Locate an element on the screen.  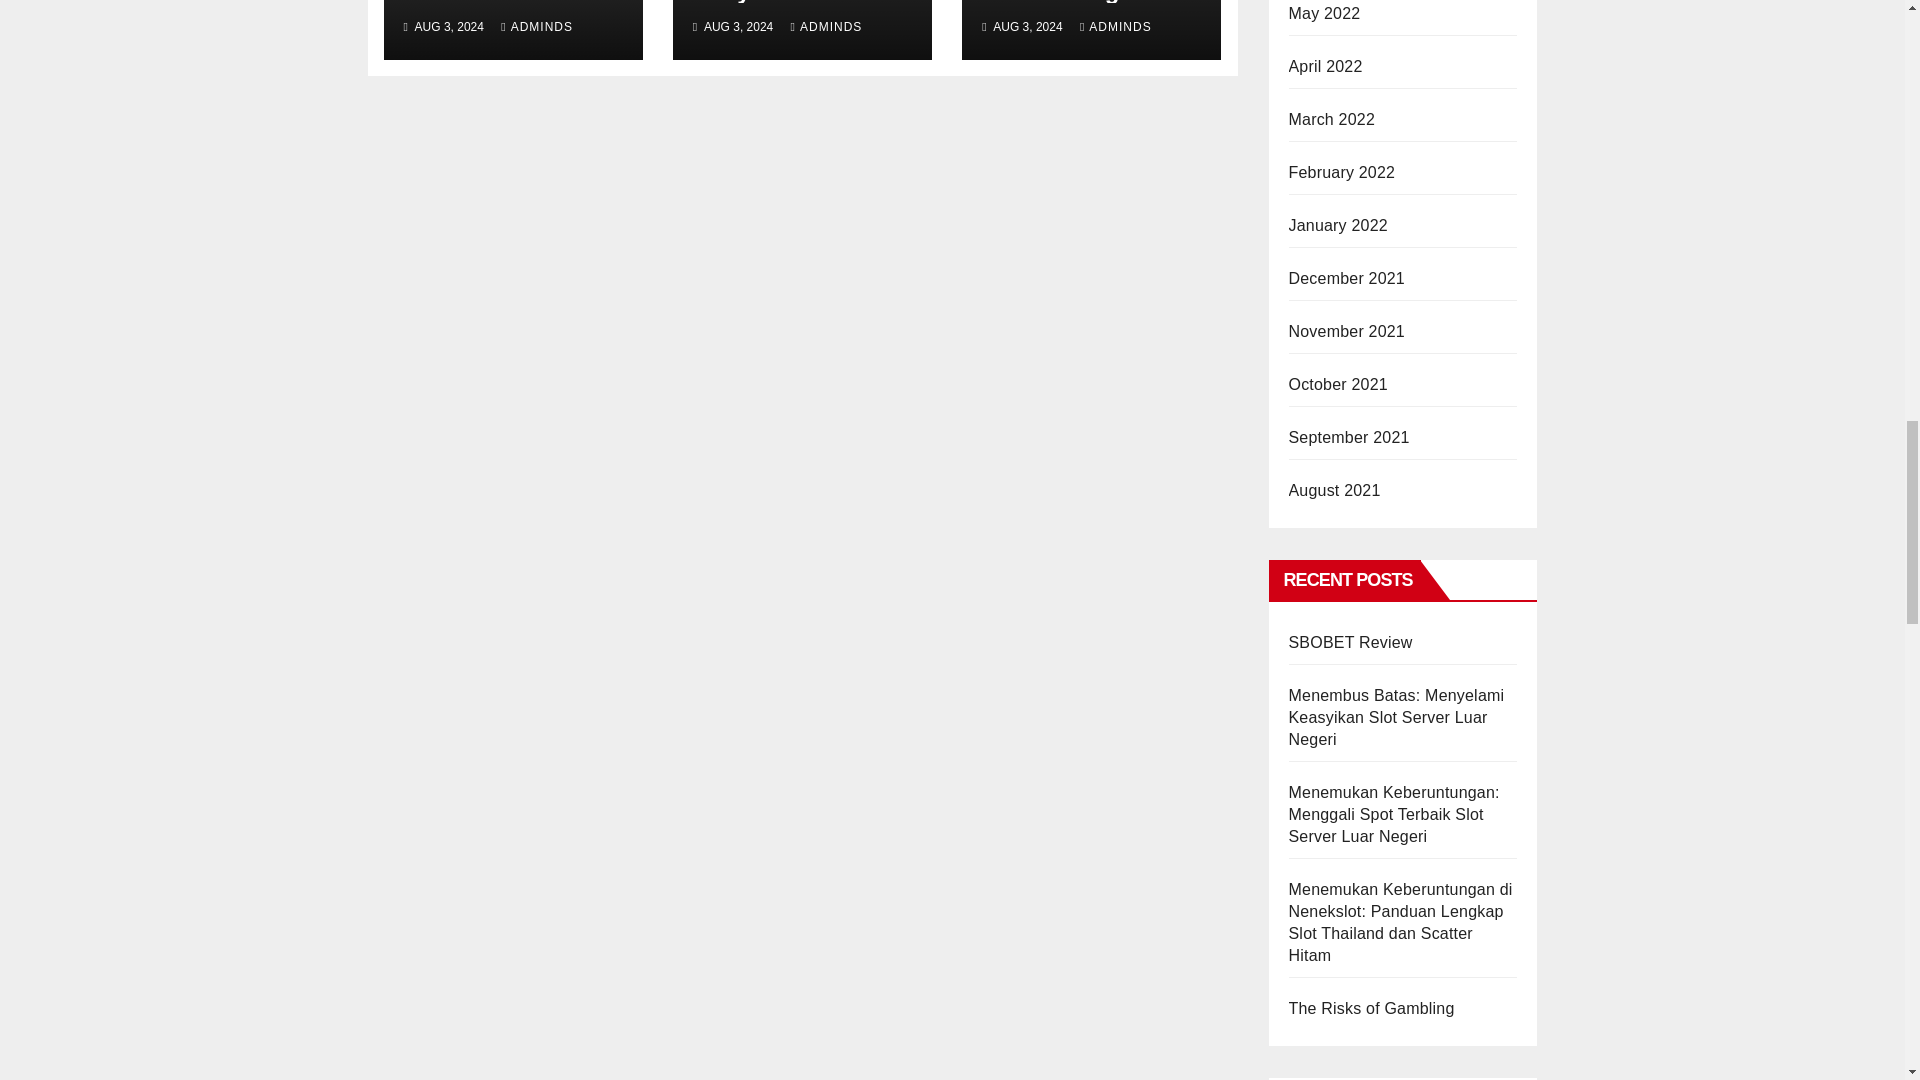
Permalink to: SBOBET Review is located at coordinates (490, 2).